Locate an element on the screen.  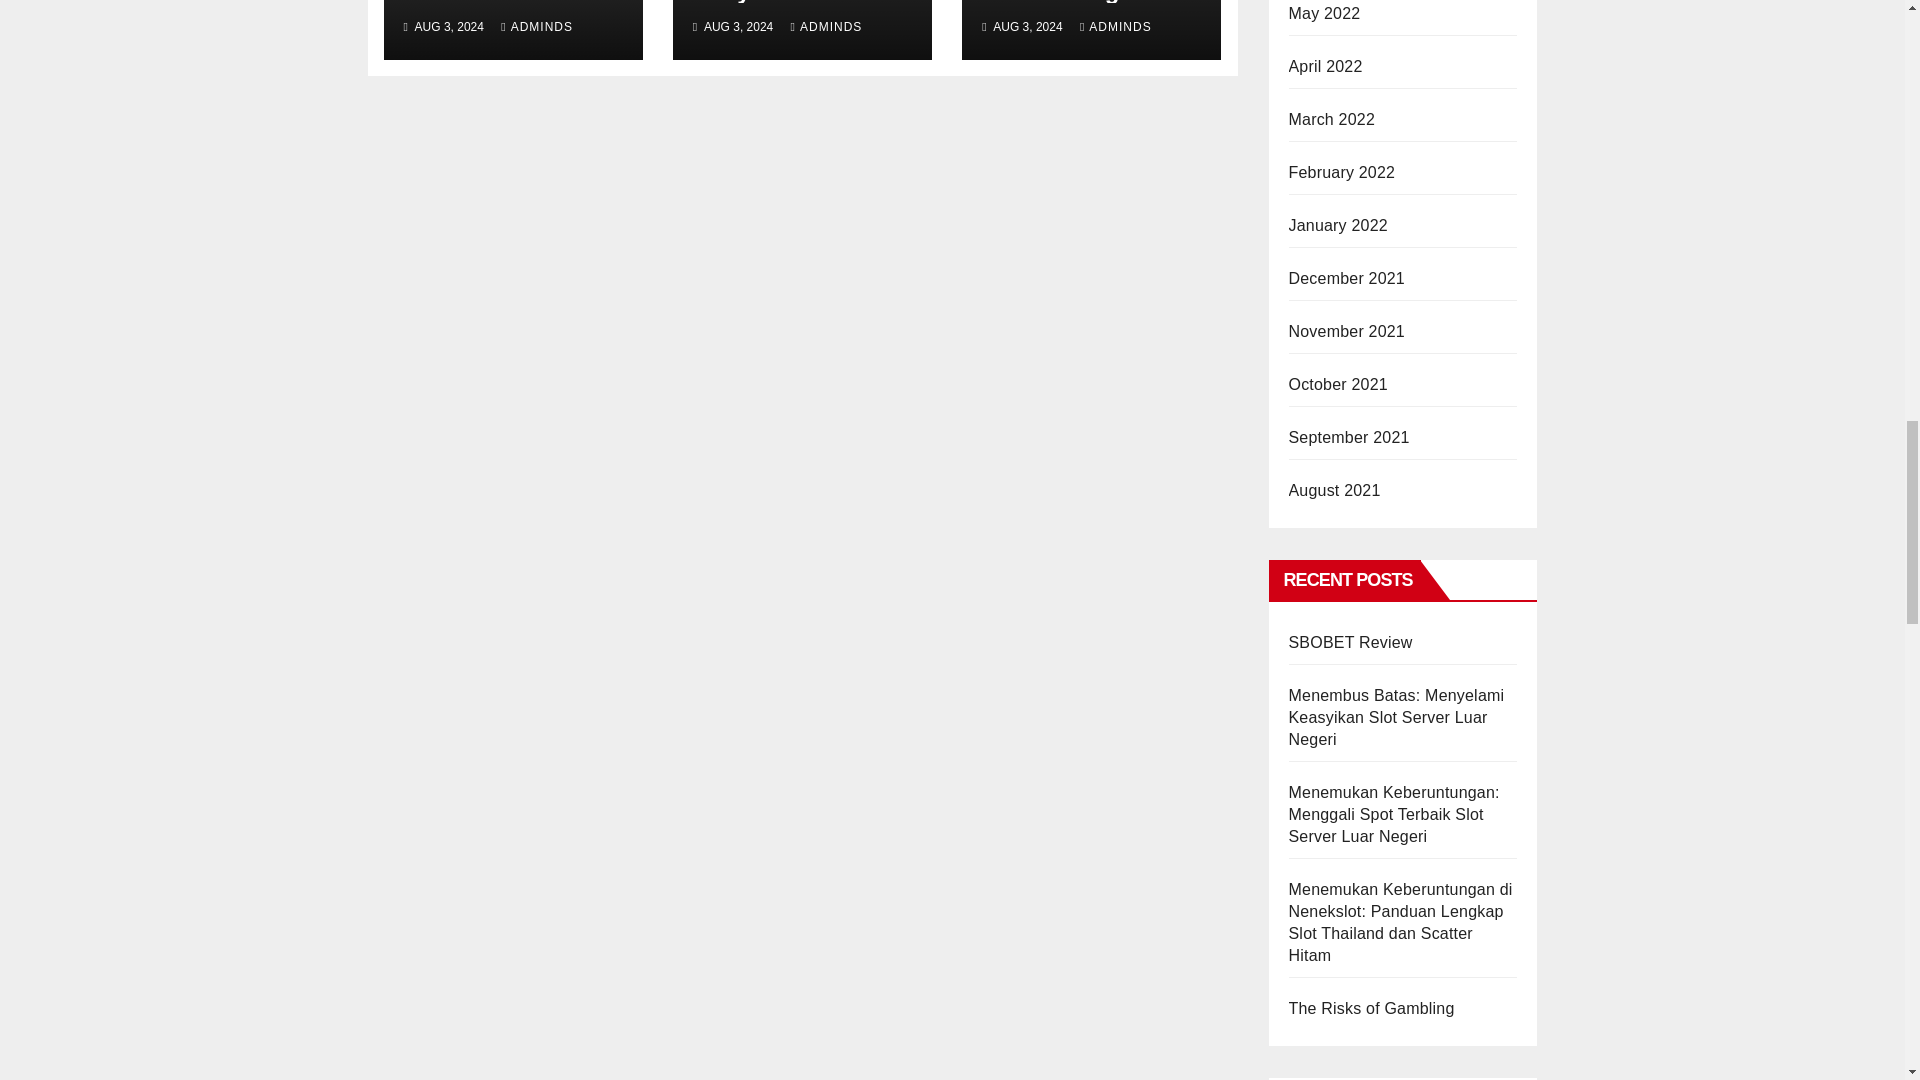
Permalink to: SBOBET Review is located at coordinates (490, 2).